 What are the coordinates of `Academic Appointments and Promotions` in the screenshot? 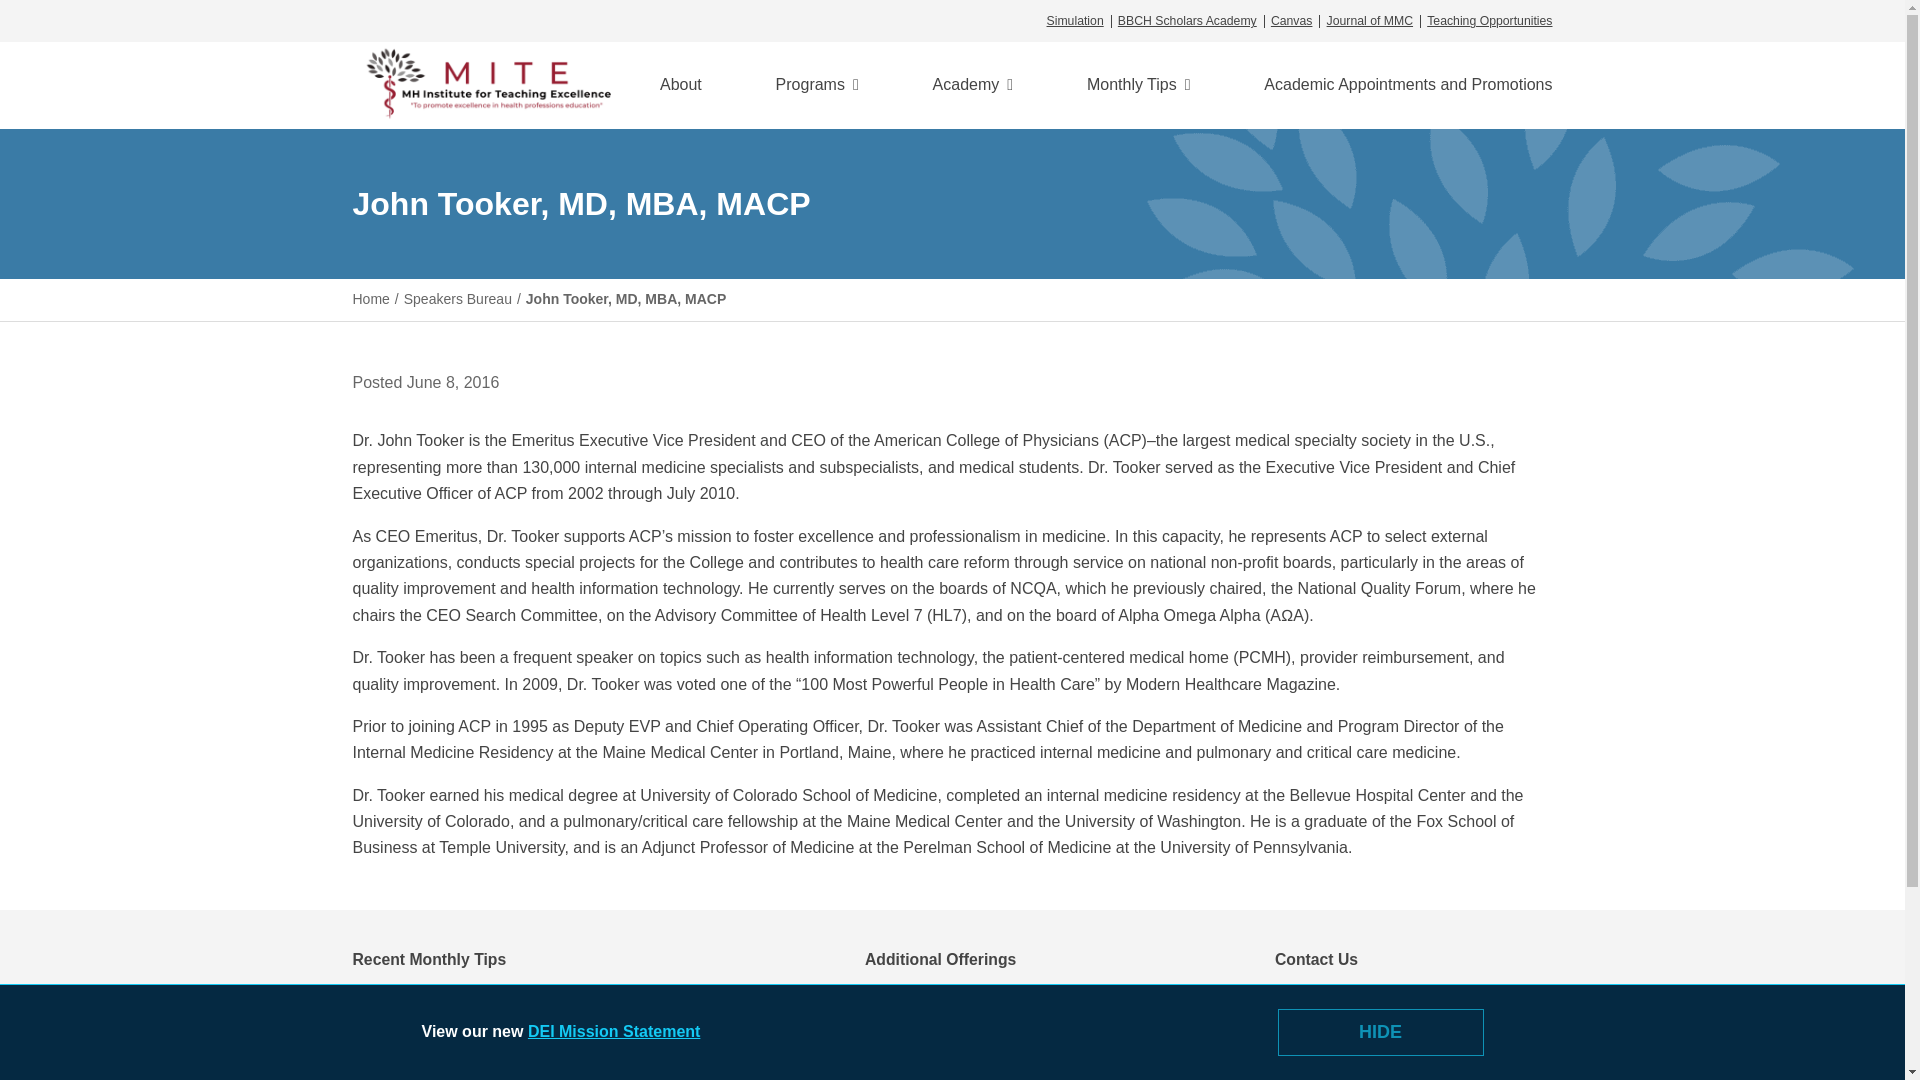 It's located at (1407, 85).